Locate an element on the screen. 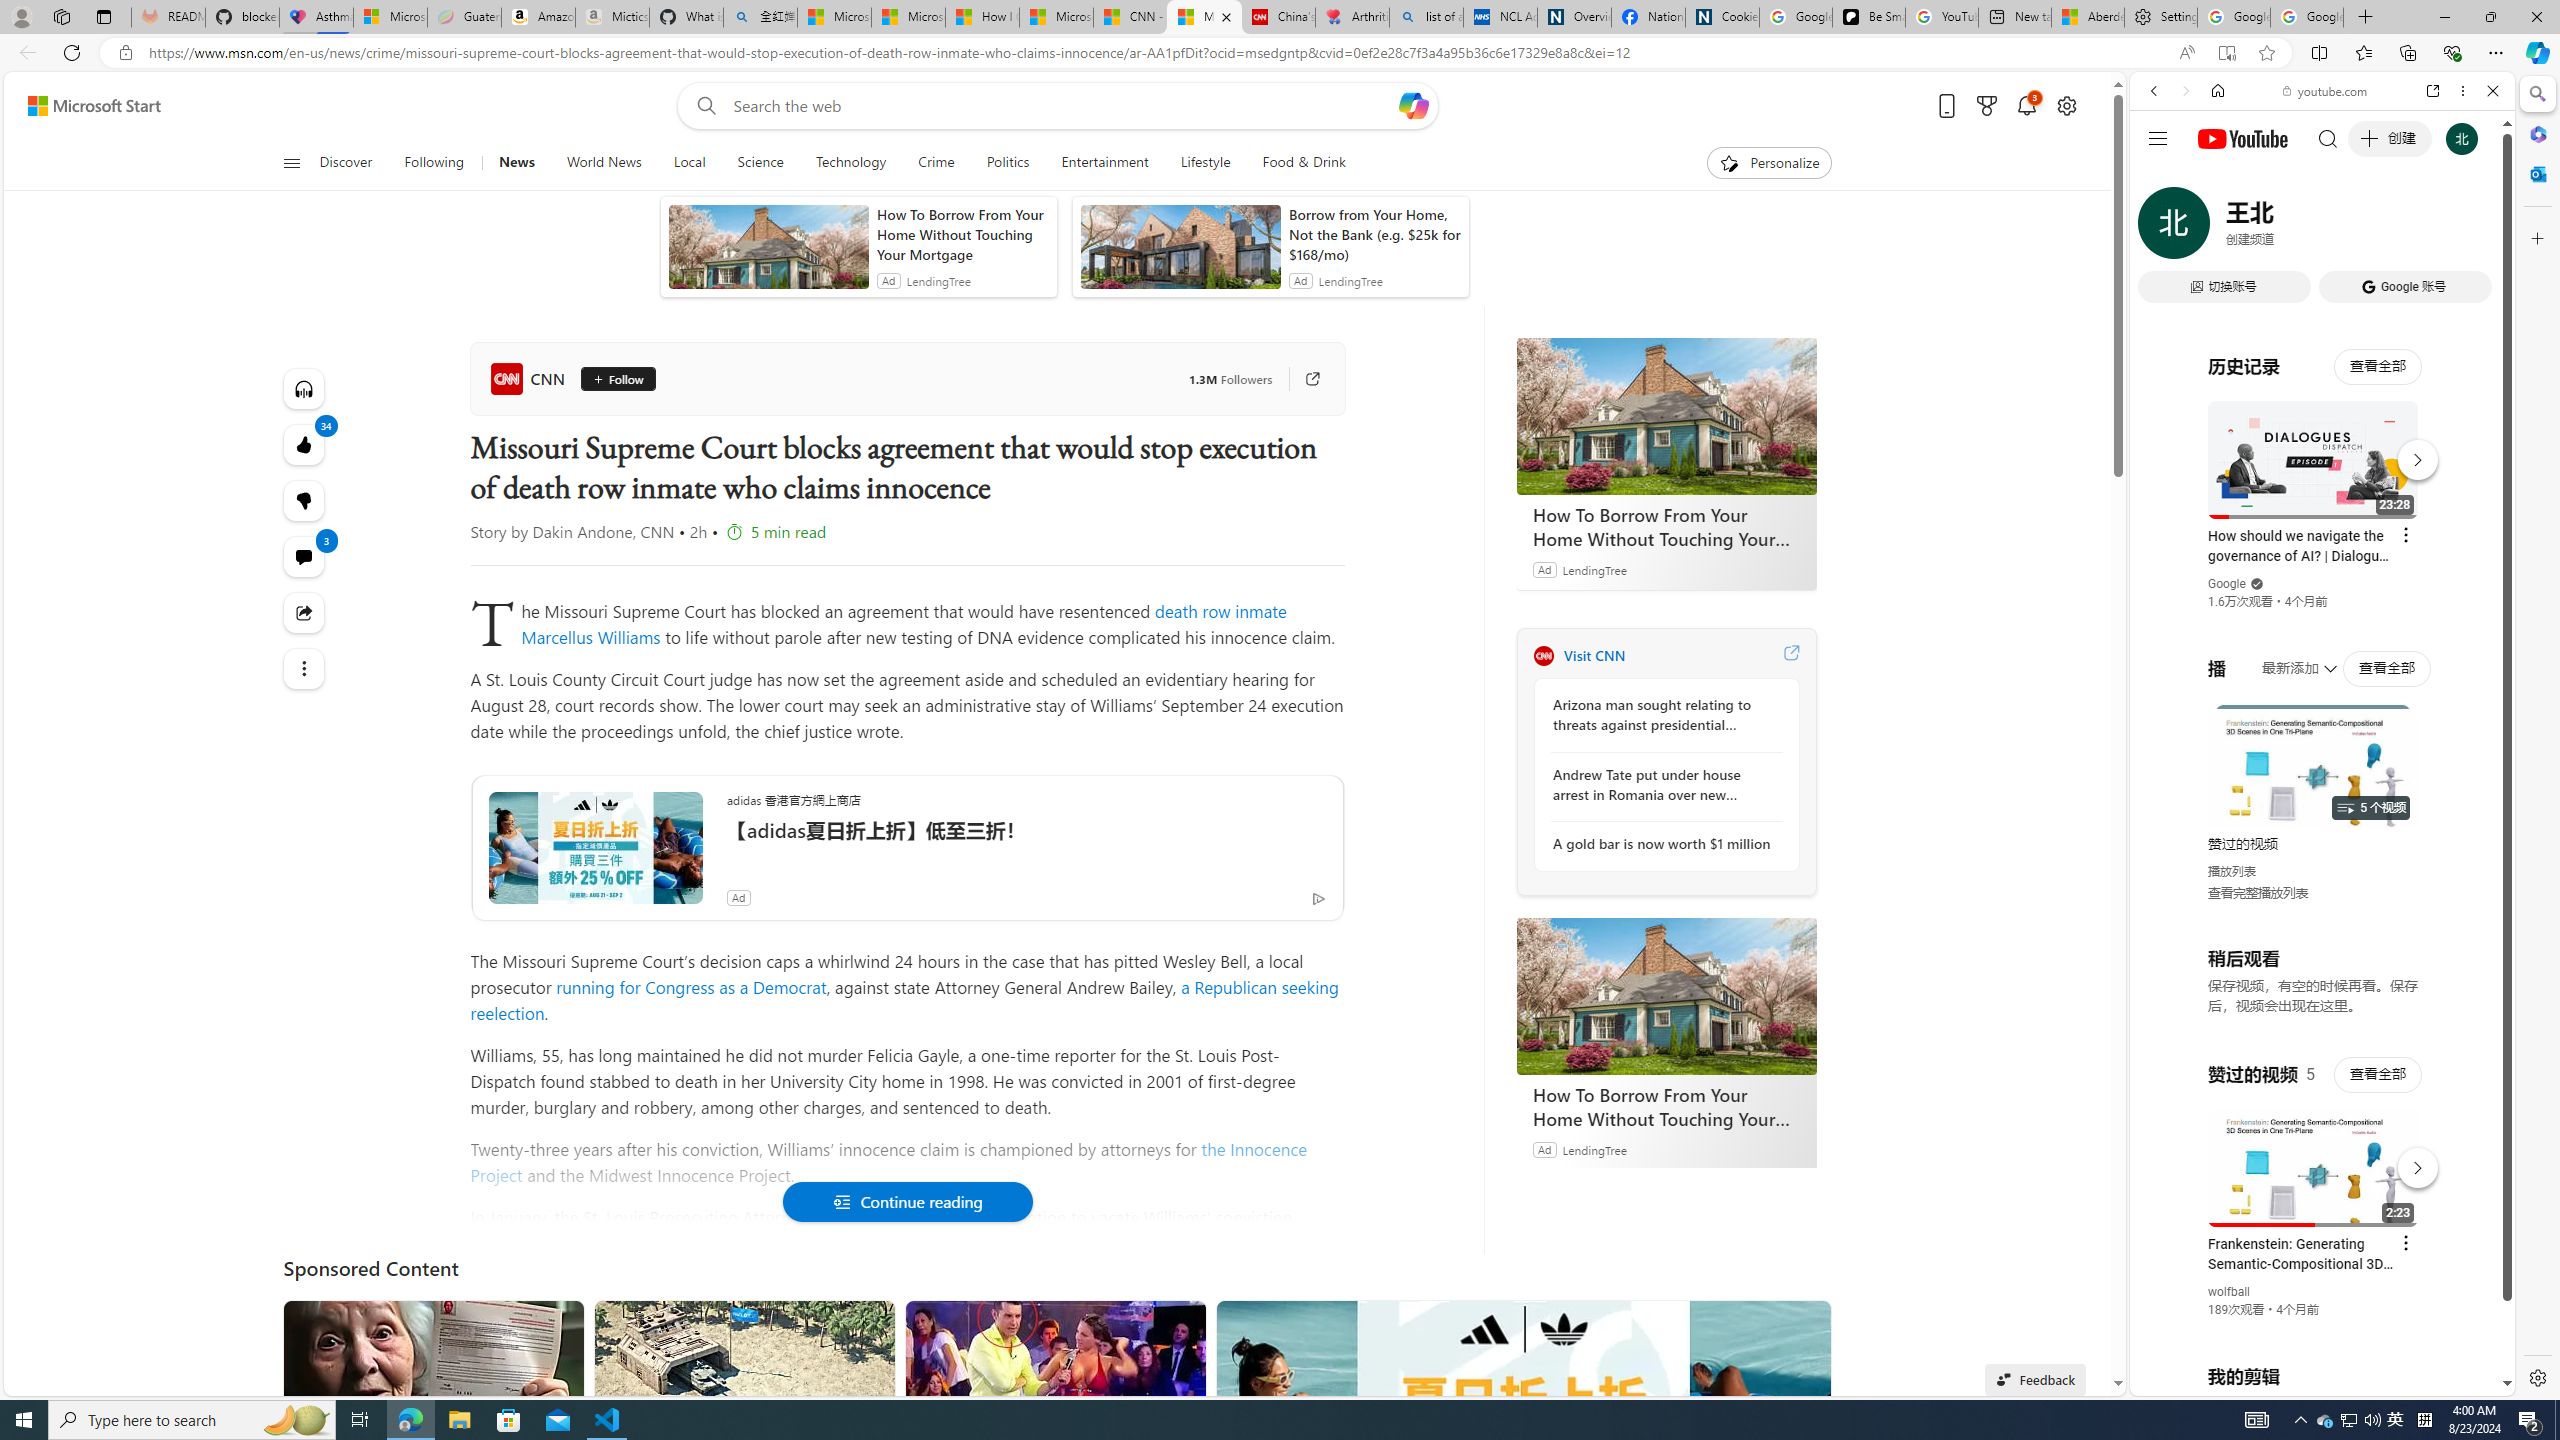  Workspaces is located at coordinates (61, 16).